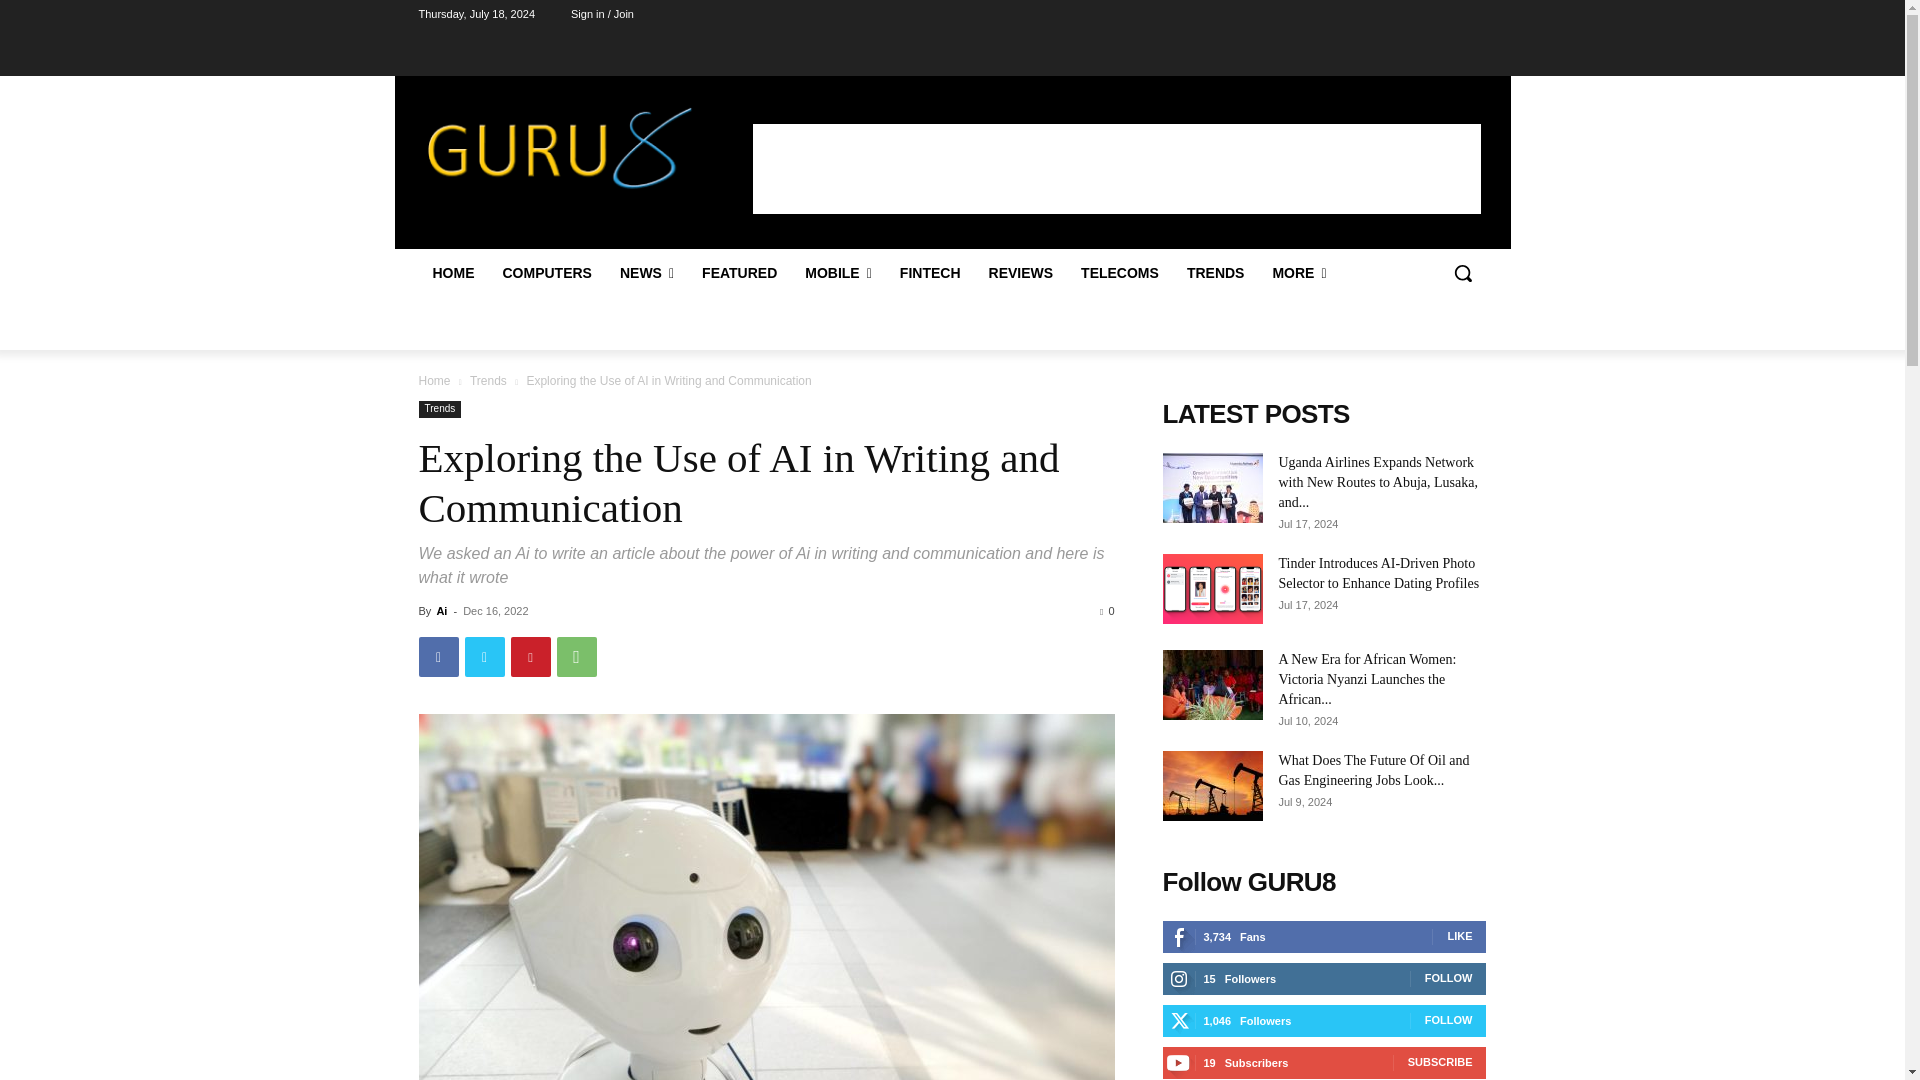  Describe the element at coordinates (576, 657) in the screenshot. I see `WhatsApp` at that location.